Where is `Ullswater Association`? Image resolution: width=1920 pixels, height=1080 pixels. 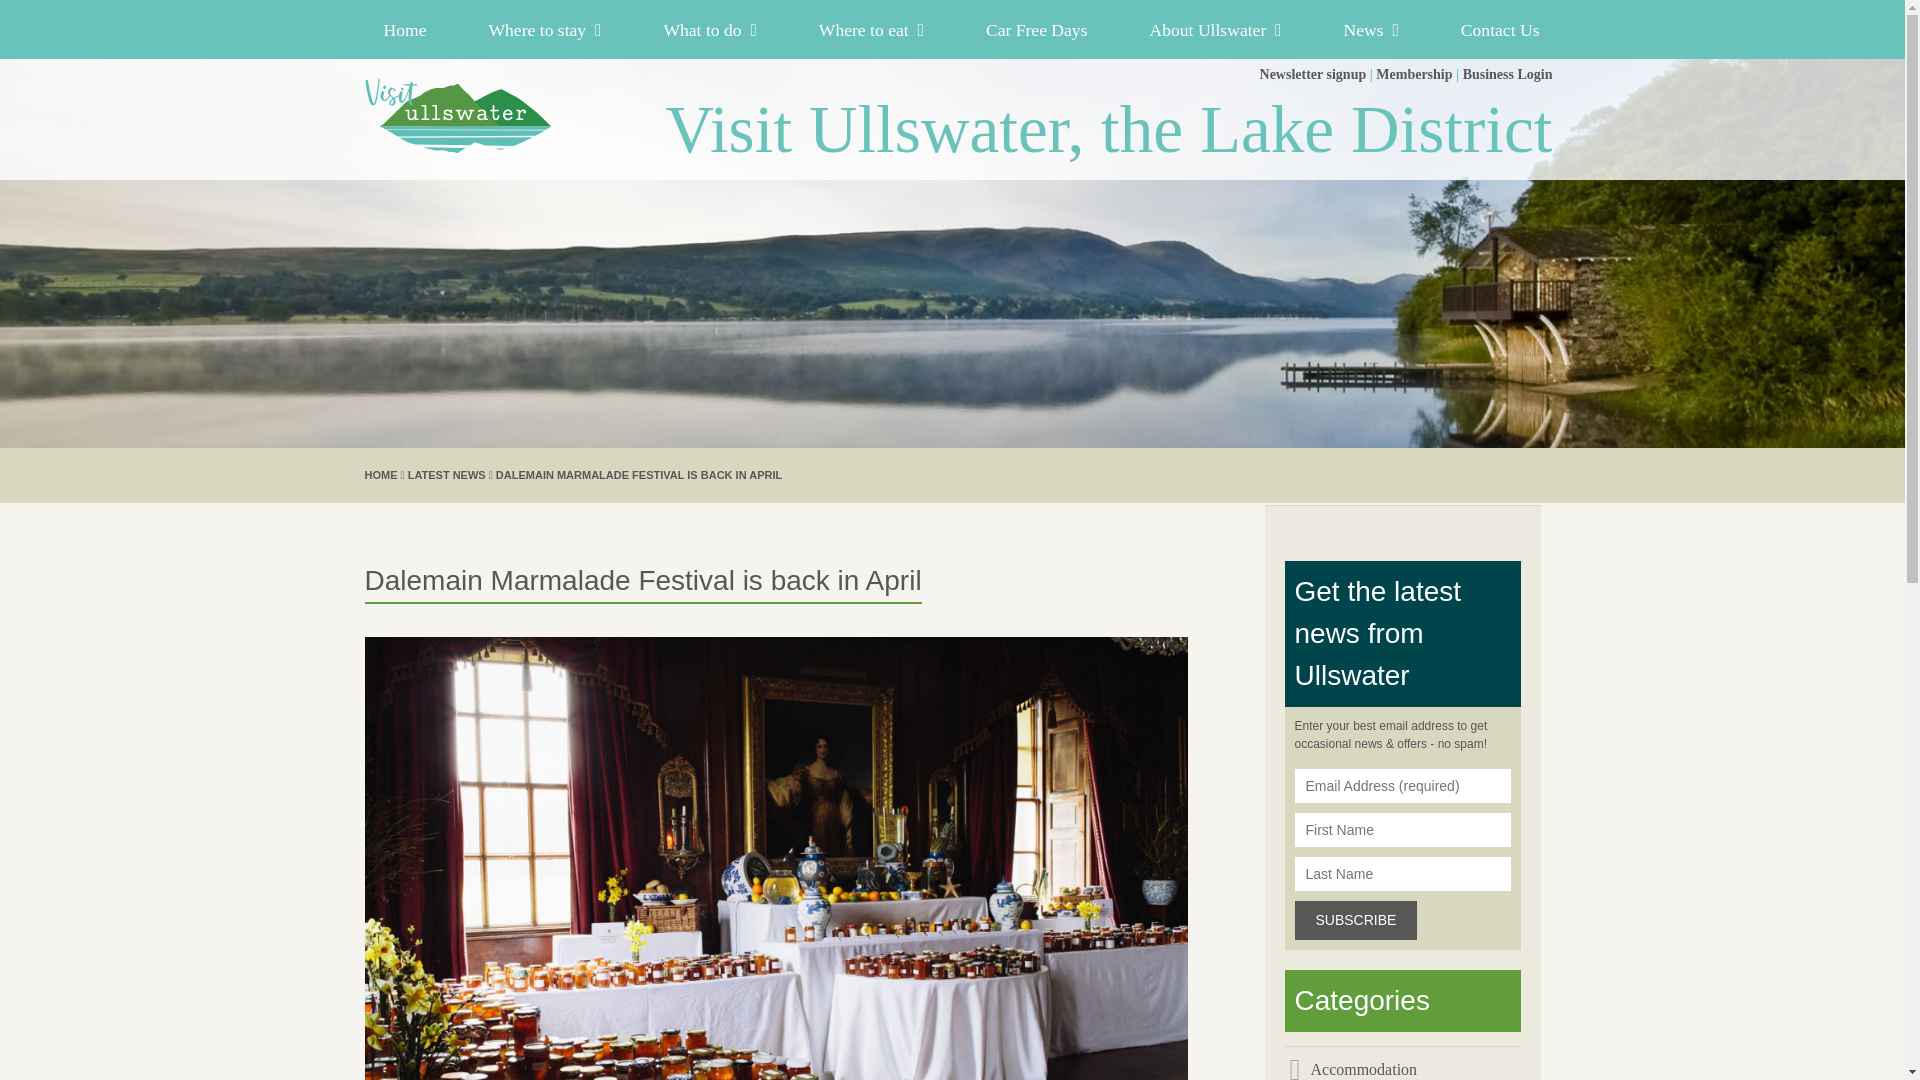
Ullswater Association is located at coordinates (459, 115).